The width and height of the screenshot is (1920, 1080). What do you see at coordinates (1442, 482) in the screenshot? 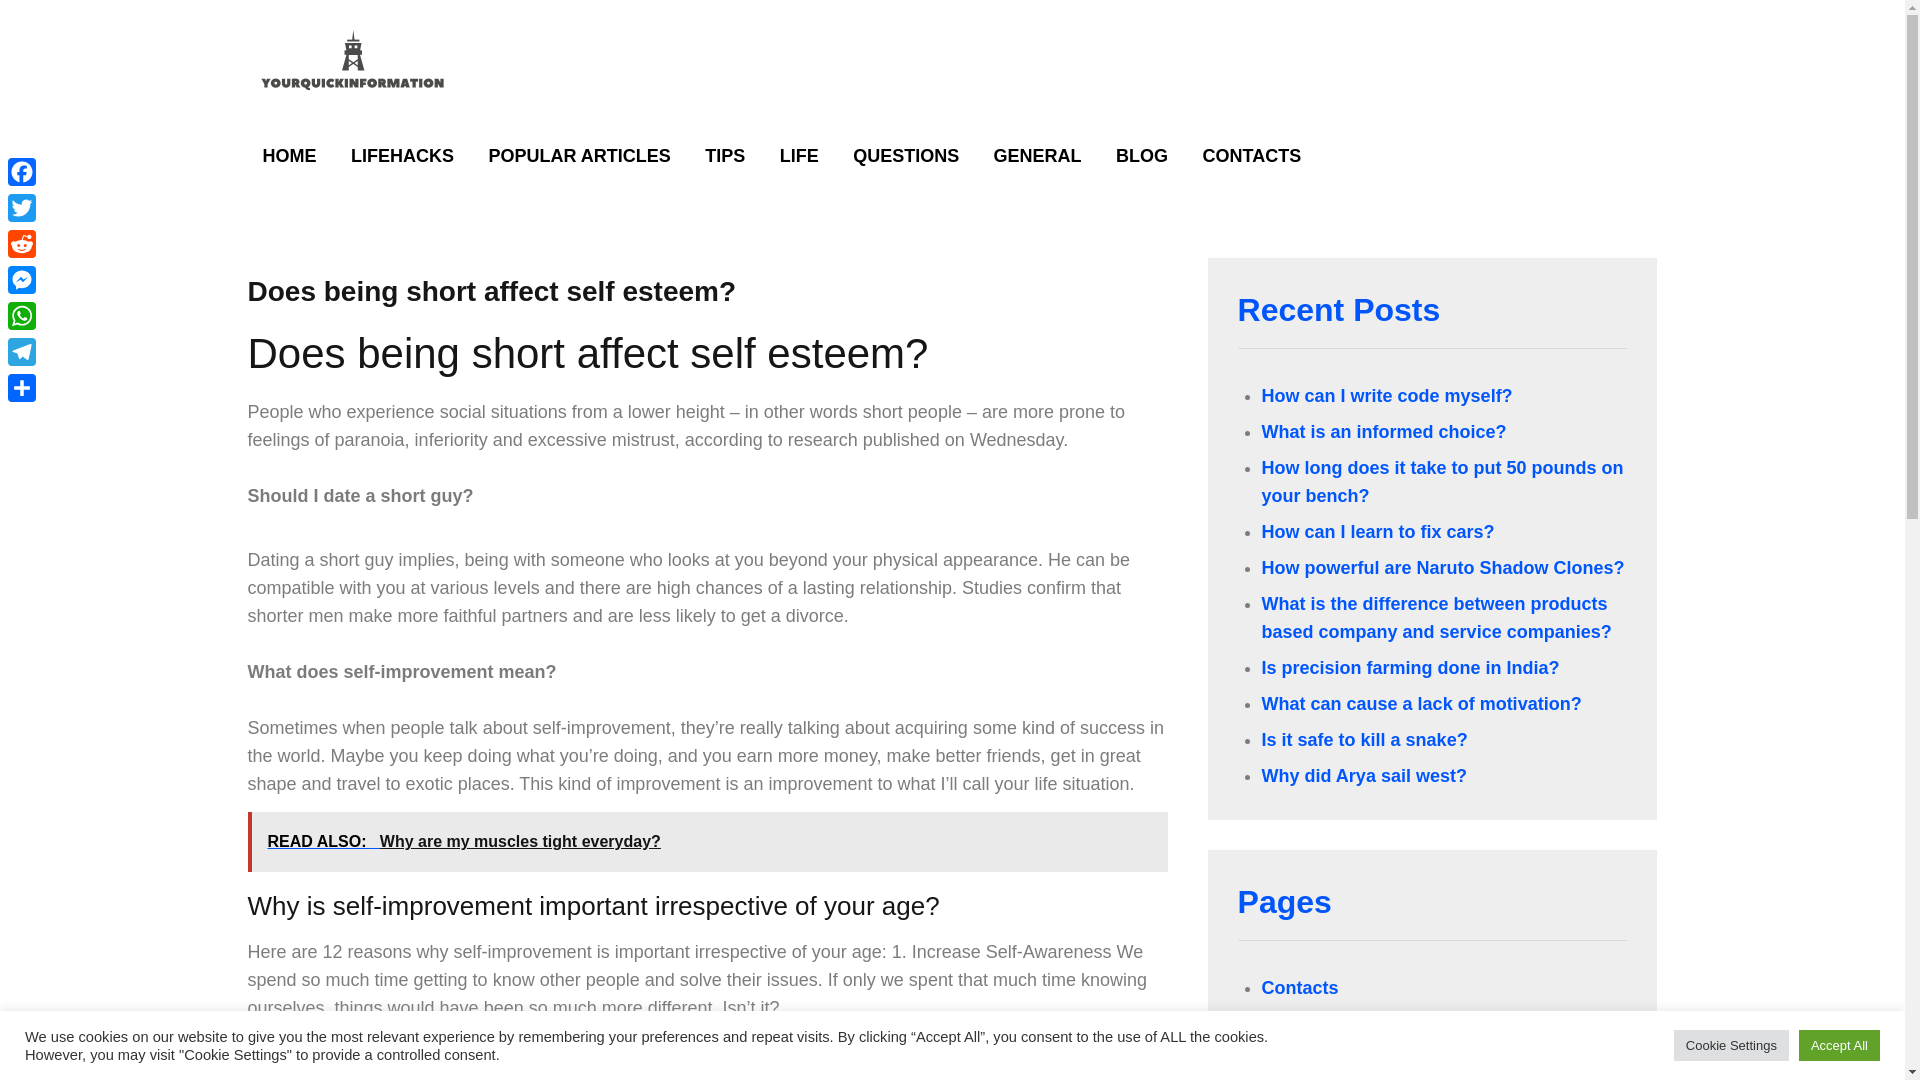
I see `How long does it take to put 50 pounds on your bench?` at bounding box center [1442, 482].